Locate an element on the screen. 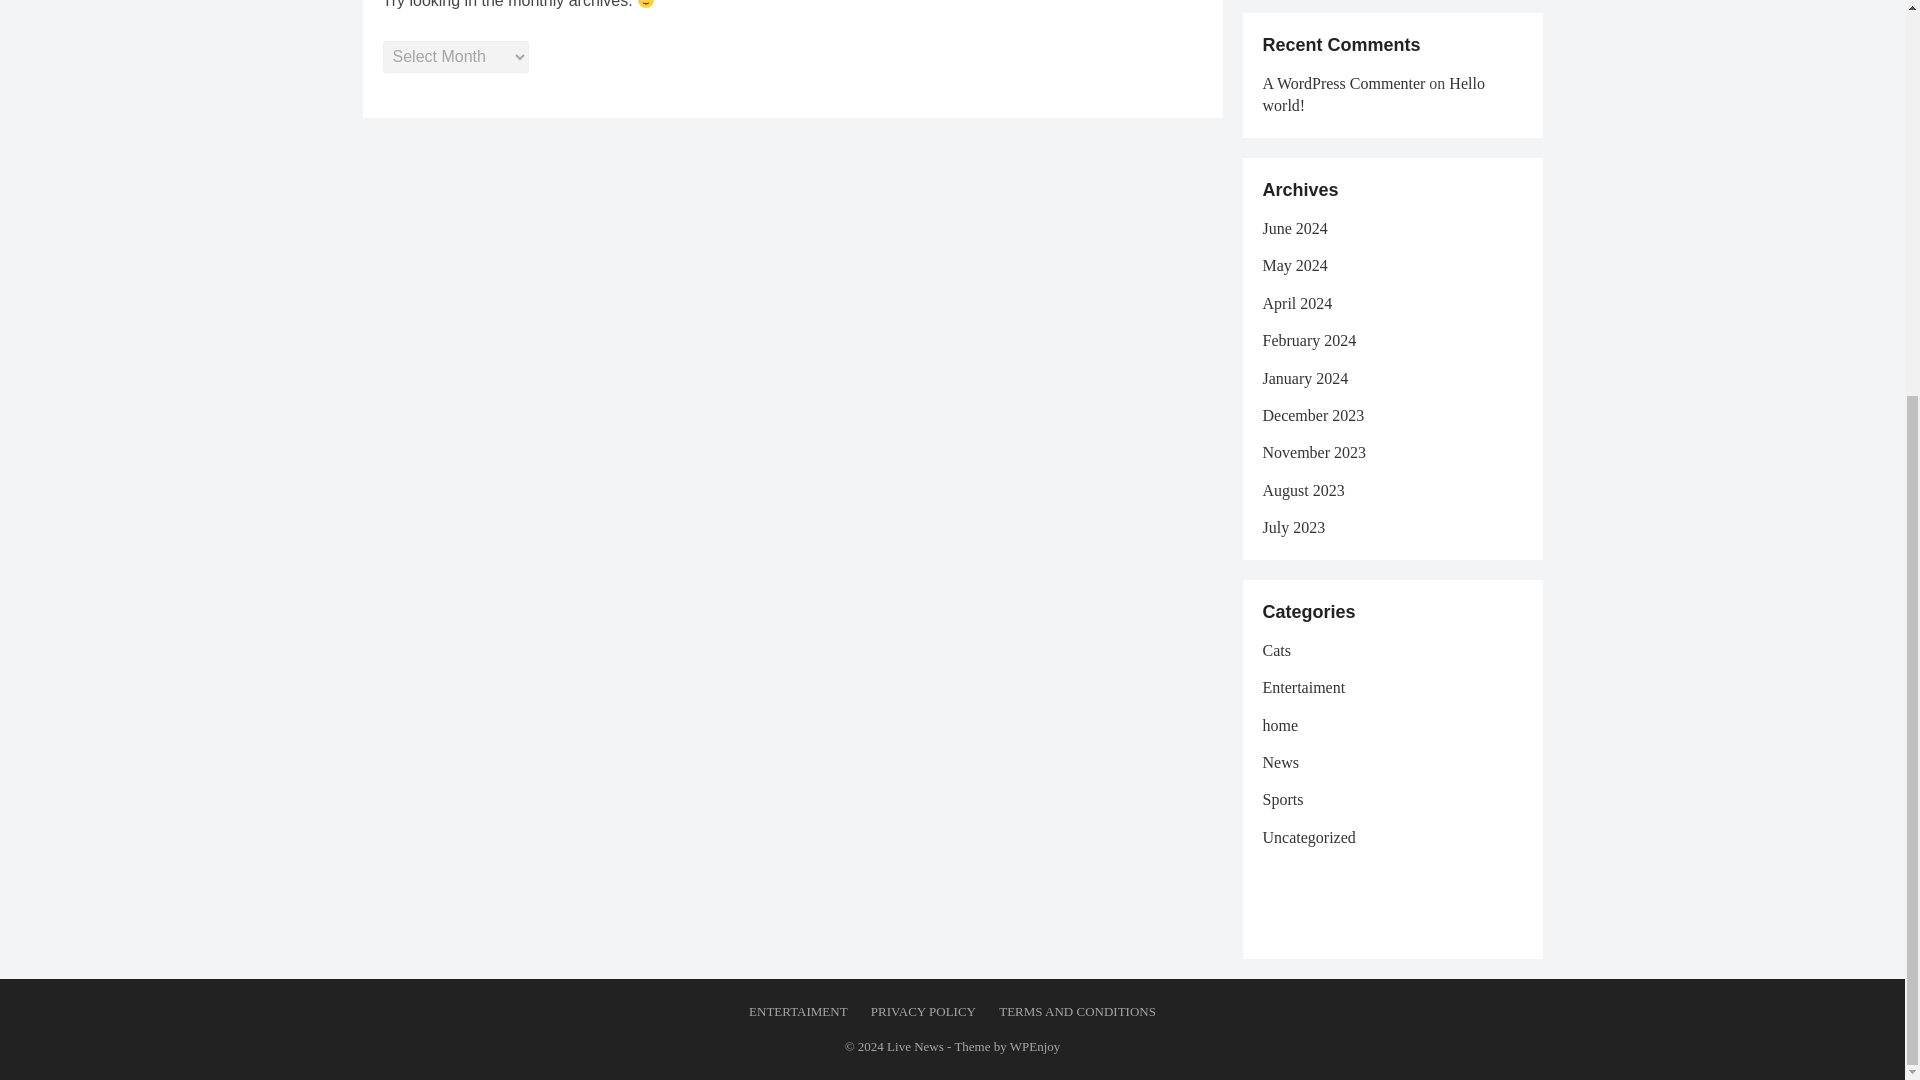 The height and width of the screenshot is (1080, 1920). Entertaiment is located at coordinates (1303, 687).